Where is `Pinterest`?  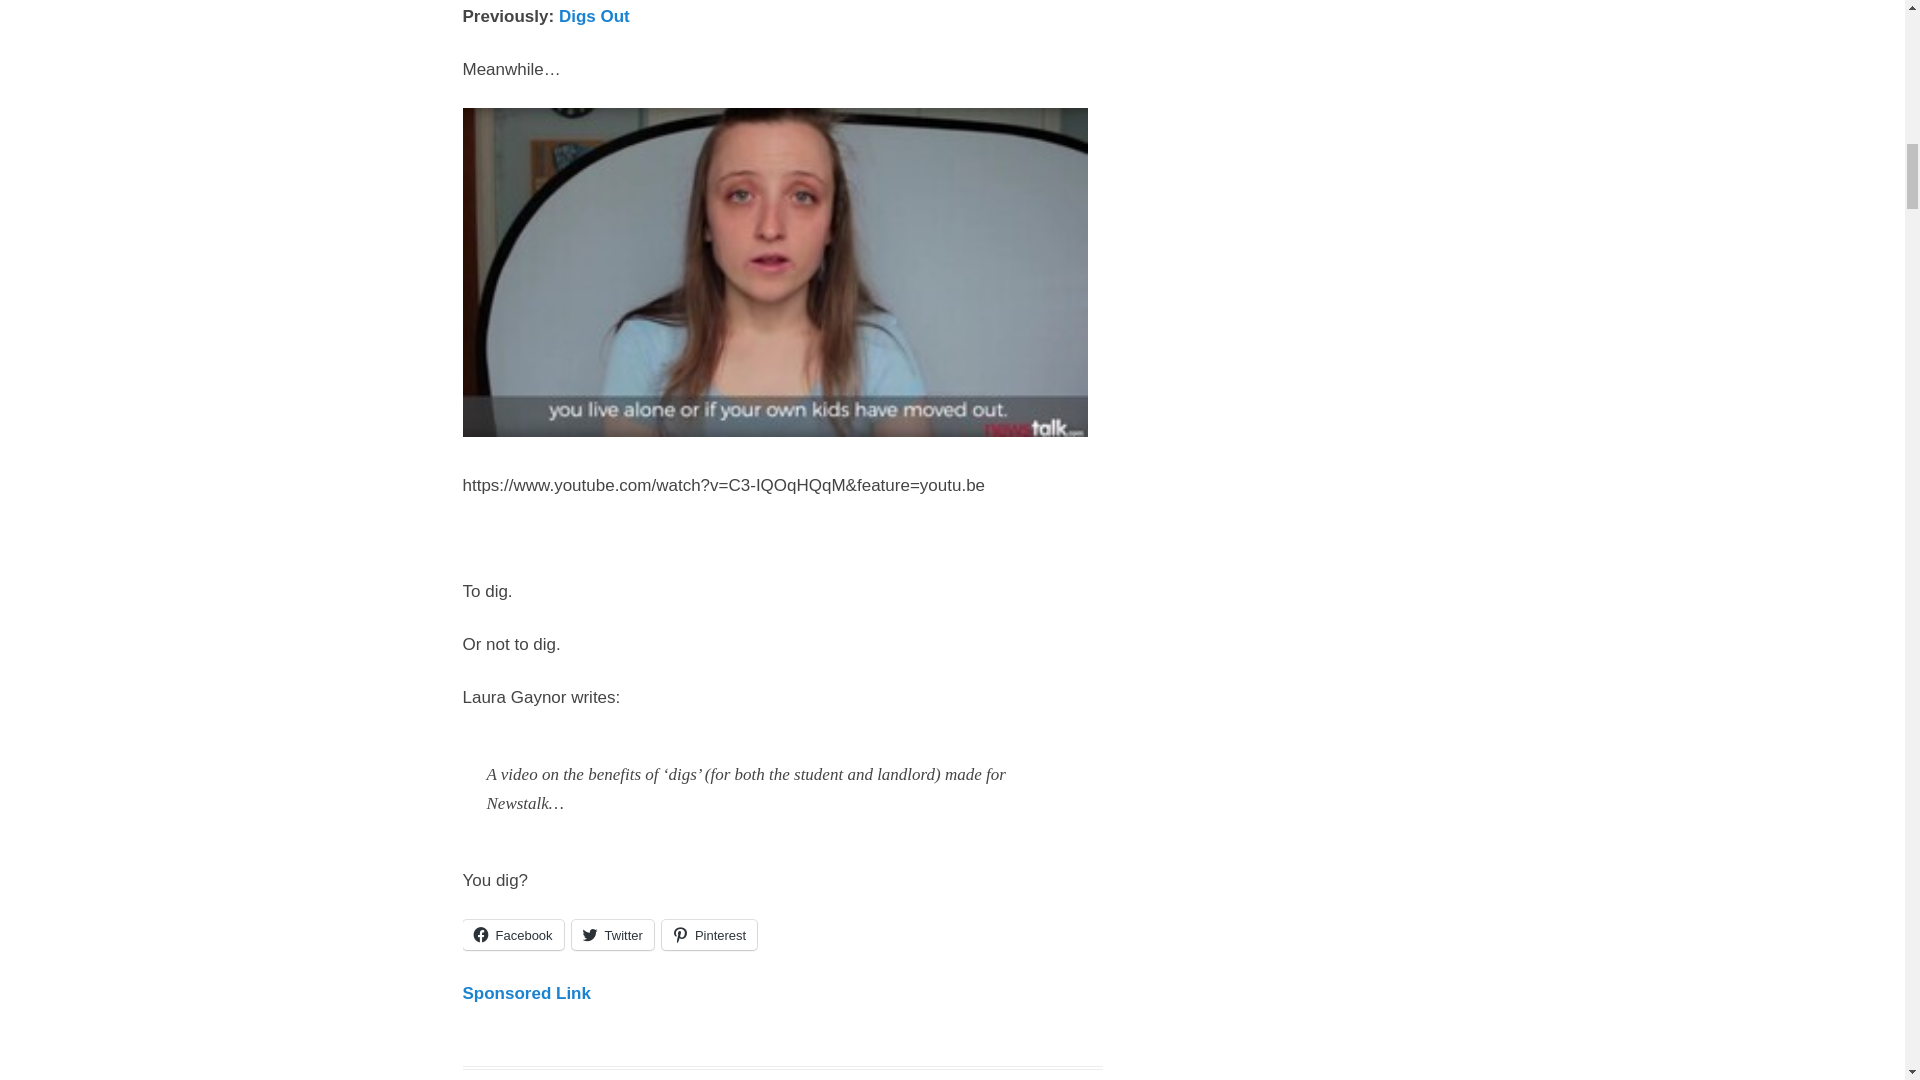 Pinterest is located at coordinates (709, 935).